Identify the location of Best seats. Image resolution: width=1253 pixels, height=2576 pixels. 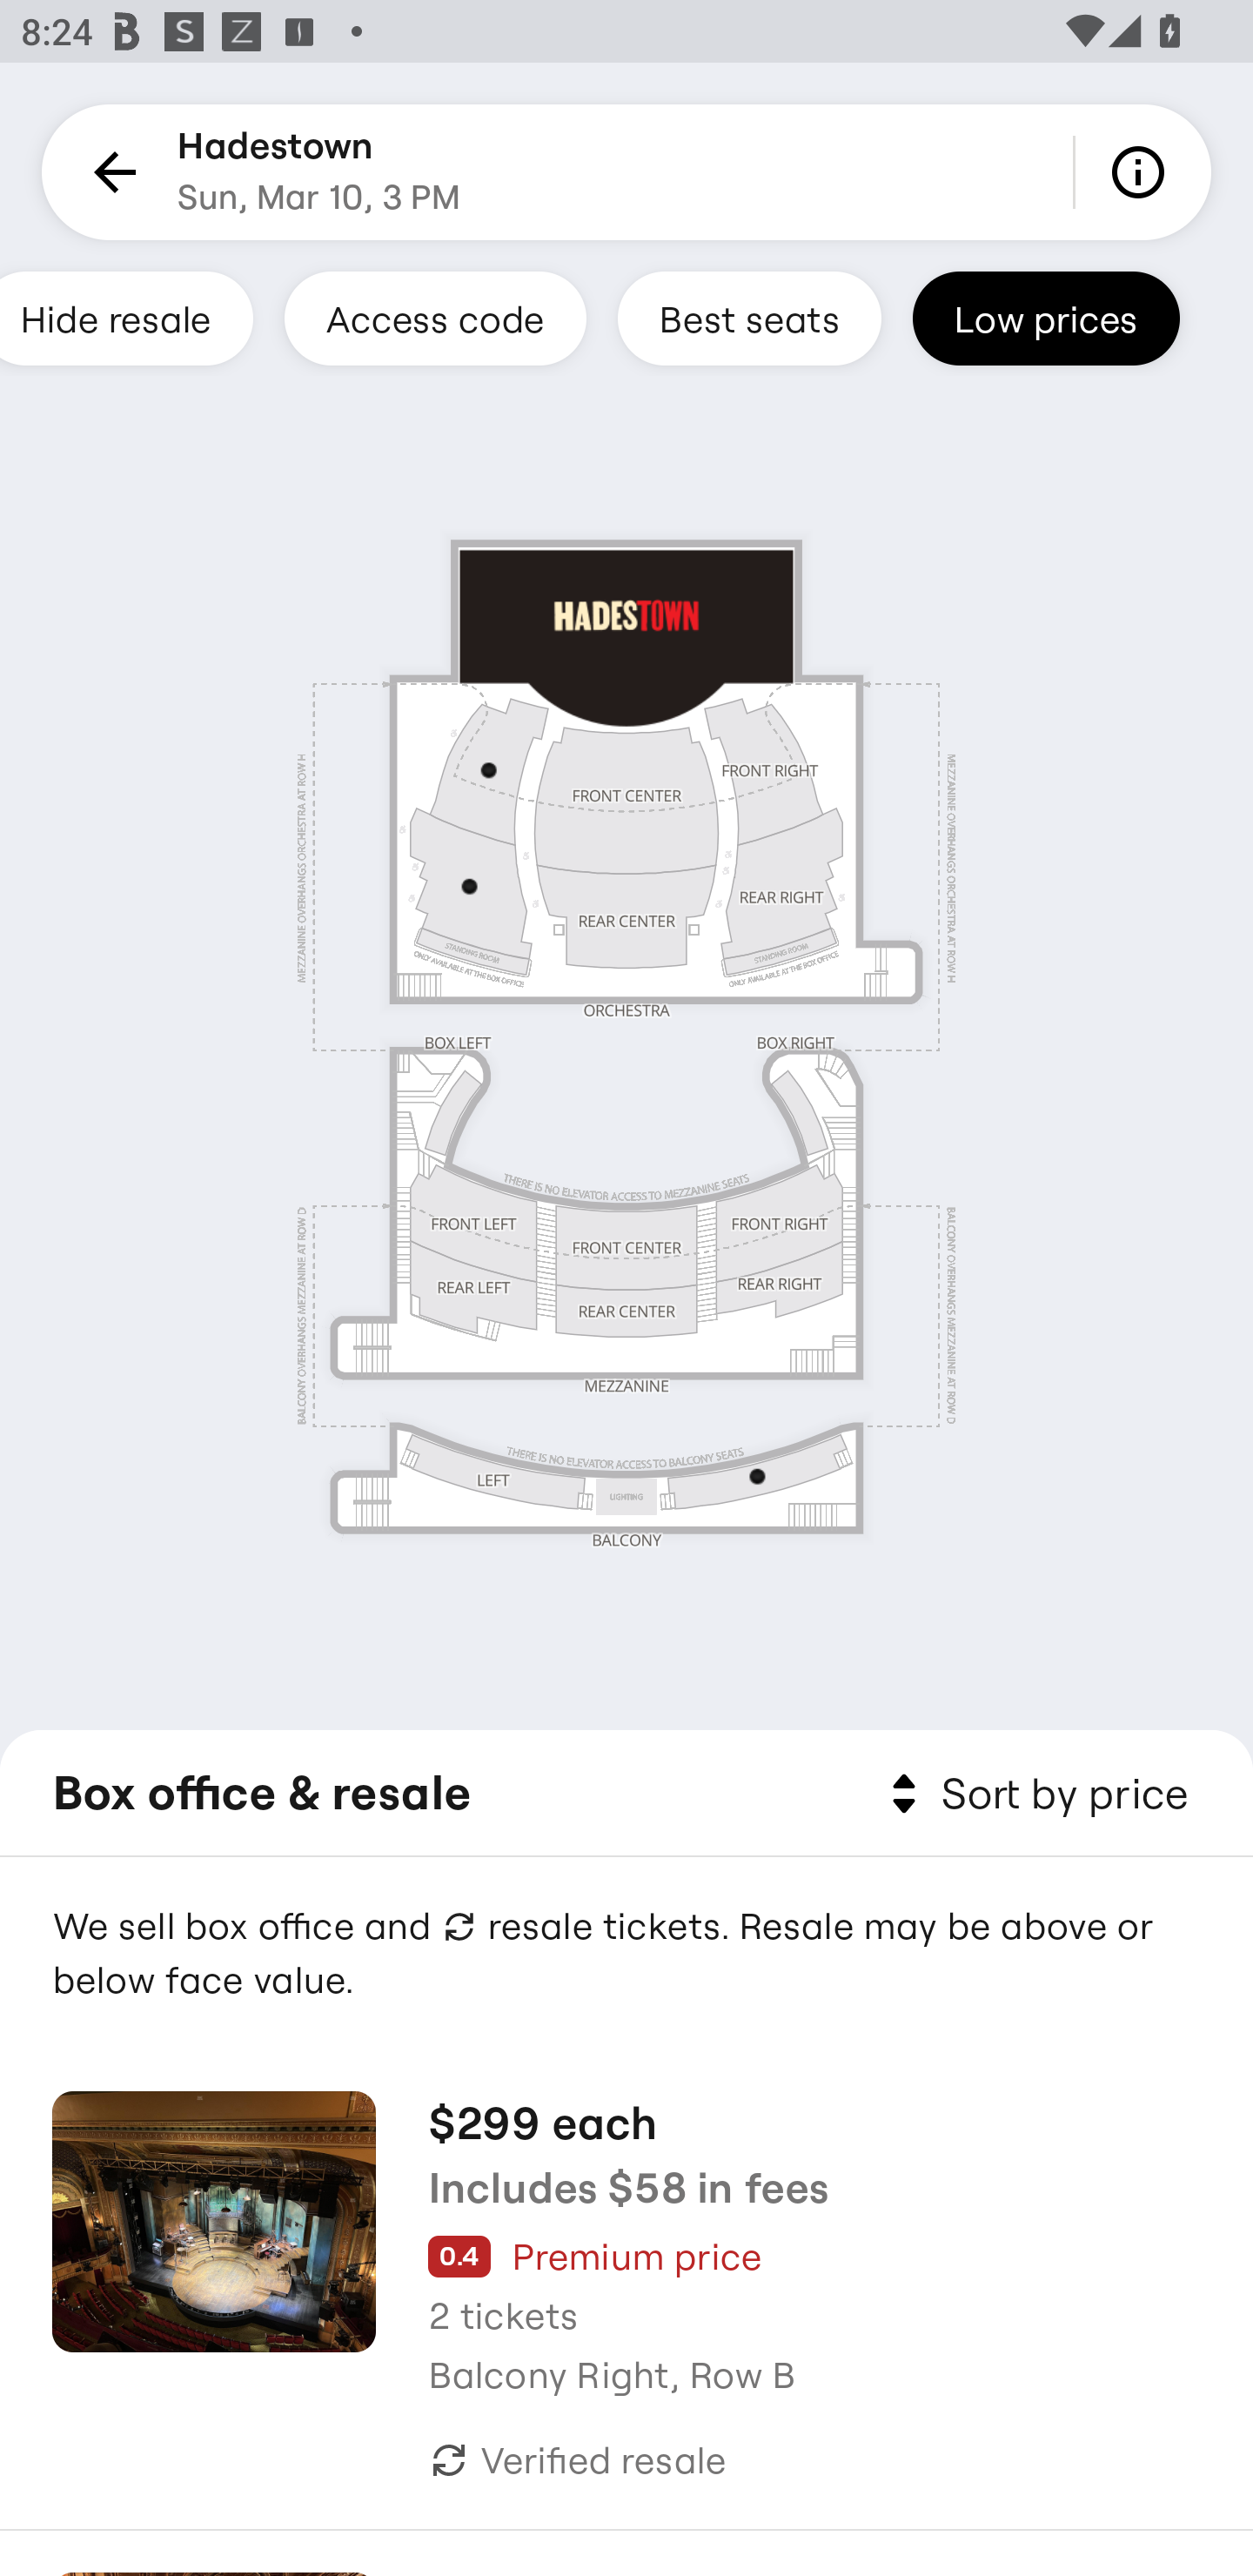
(748, 318).